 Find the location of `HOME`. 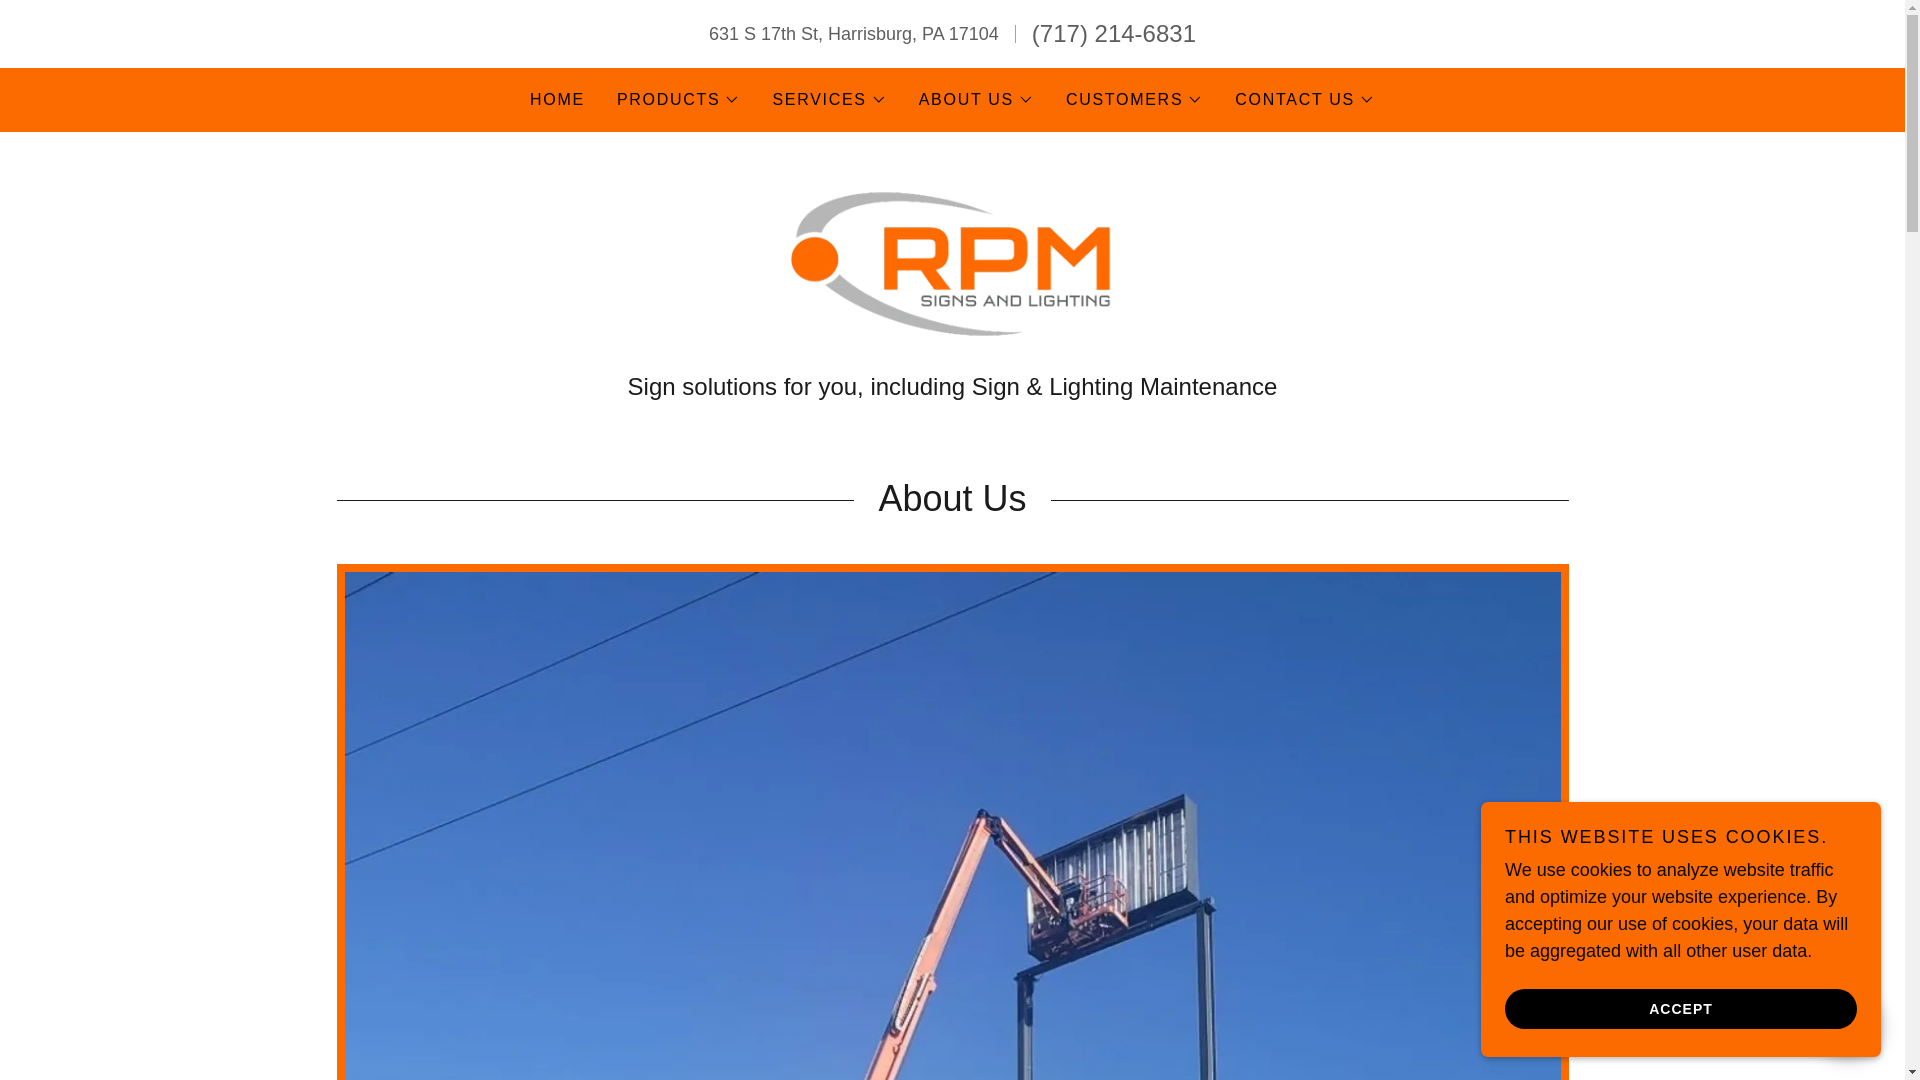

HOME is located at coordinates (558, 100).